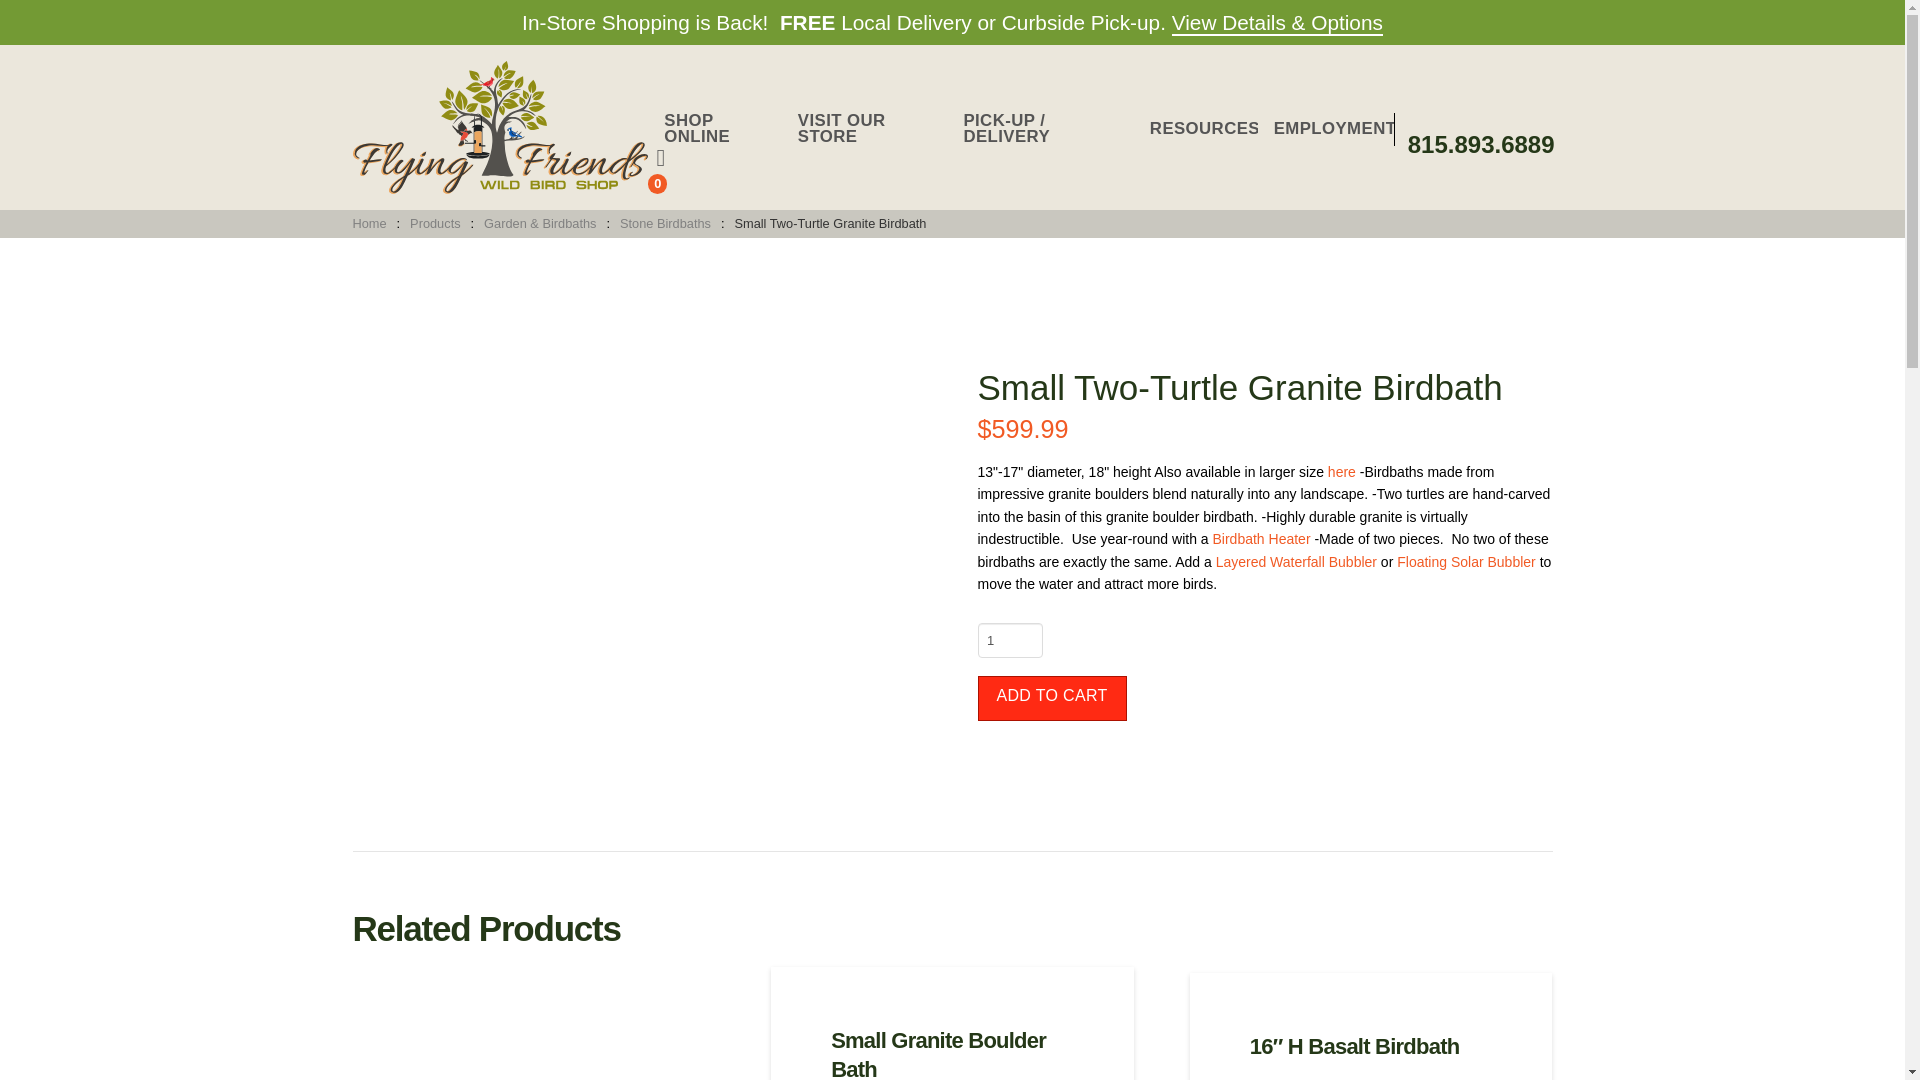  I want to click on Home, so click(369, 224).